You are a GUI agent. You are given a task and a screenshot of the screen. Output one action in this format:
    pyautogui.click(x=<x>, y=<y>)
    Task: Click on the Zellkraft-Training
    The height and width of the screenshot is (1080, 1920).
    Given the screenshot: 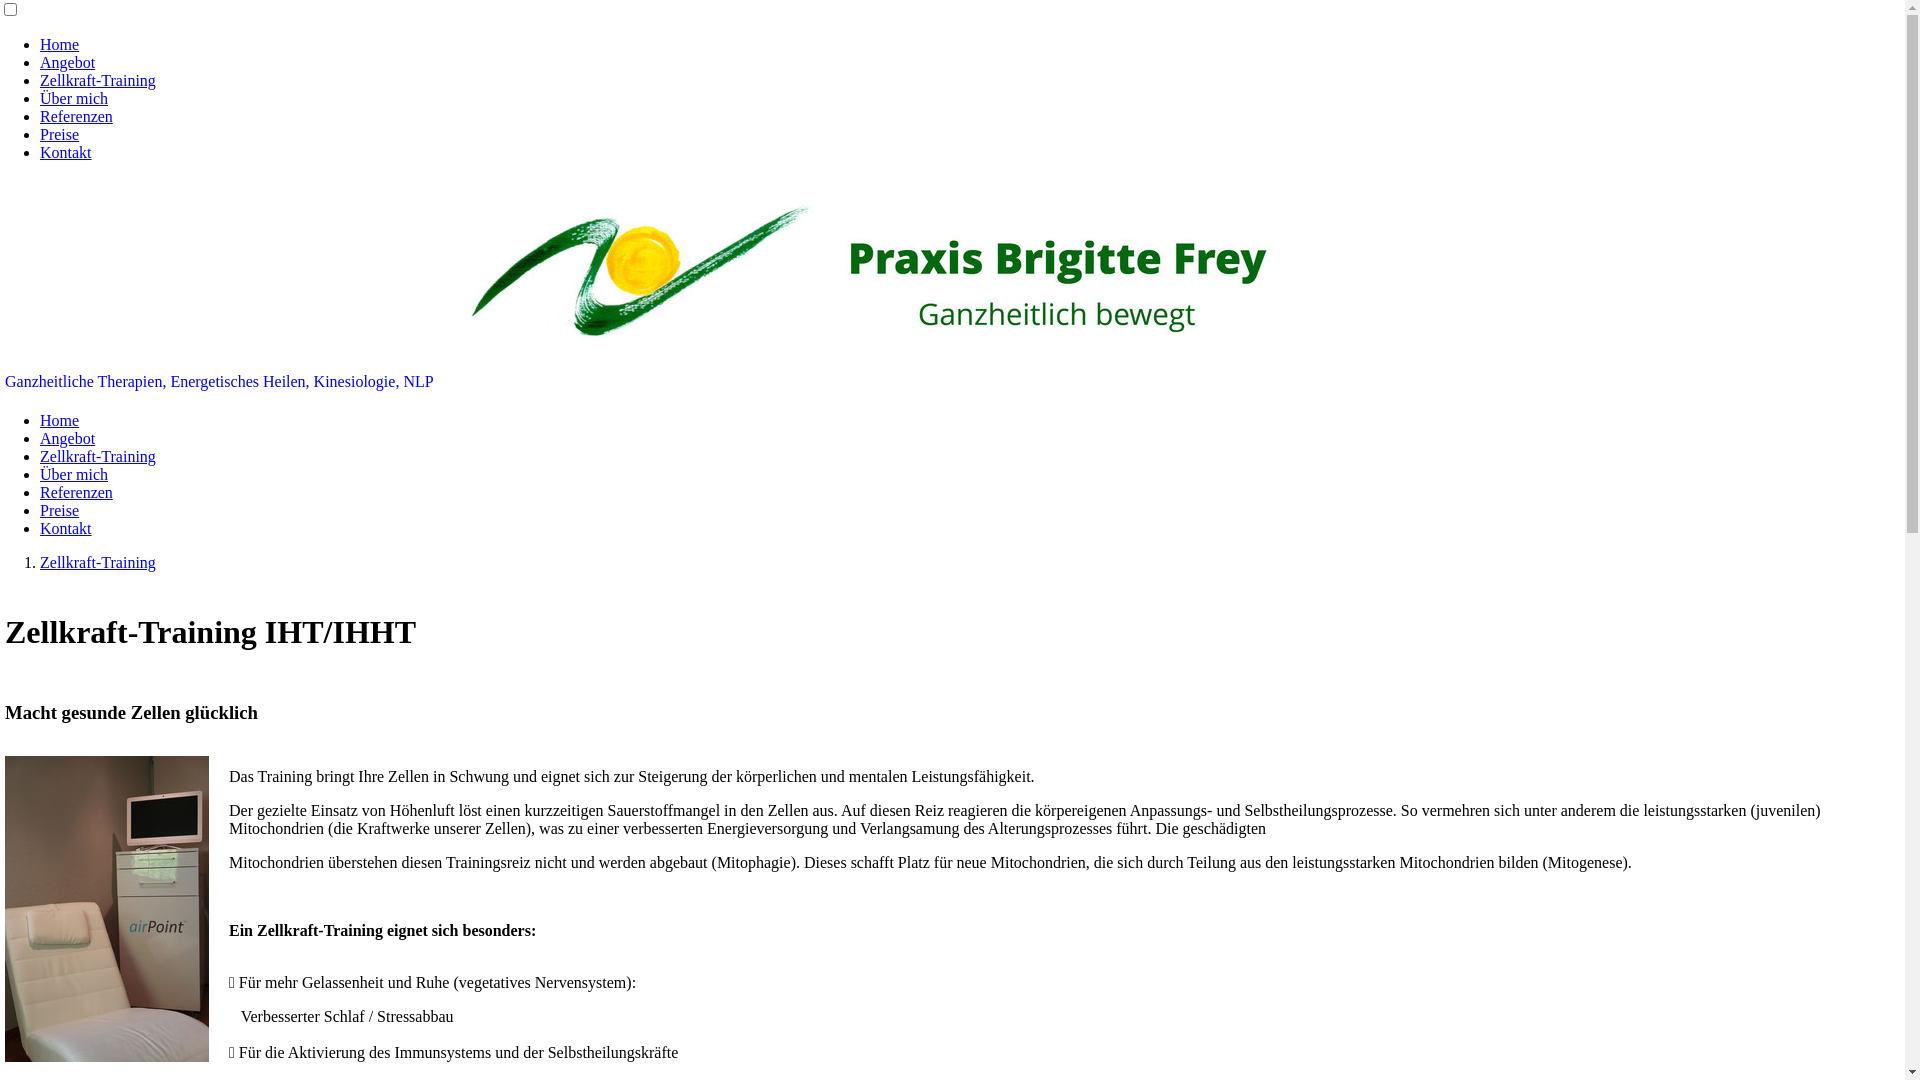 What is the action you would take?
    pyautogui.click(x=98, y=80)
    